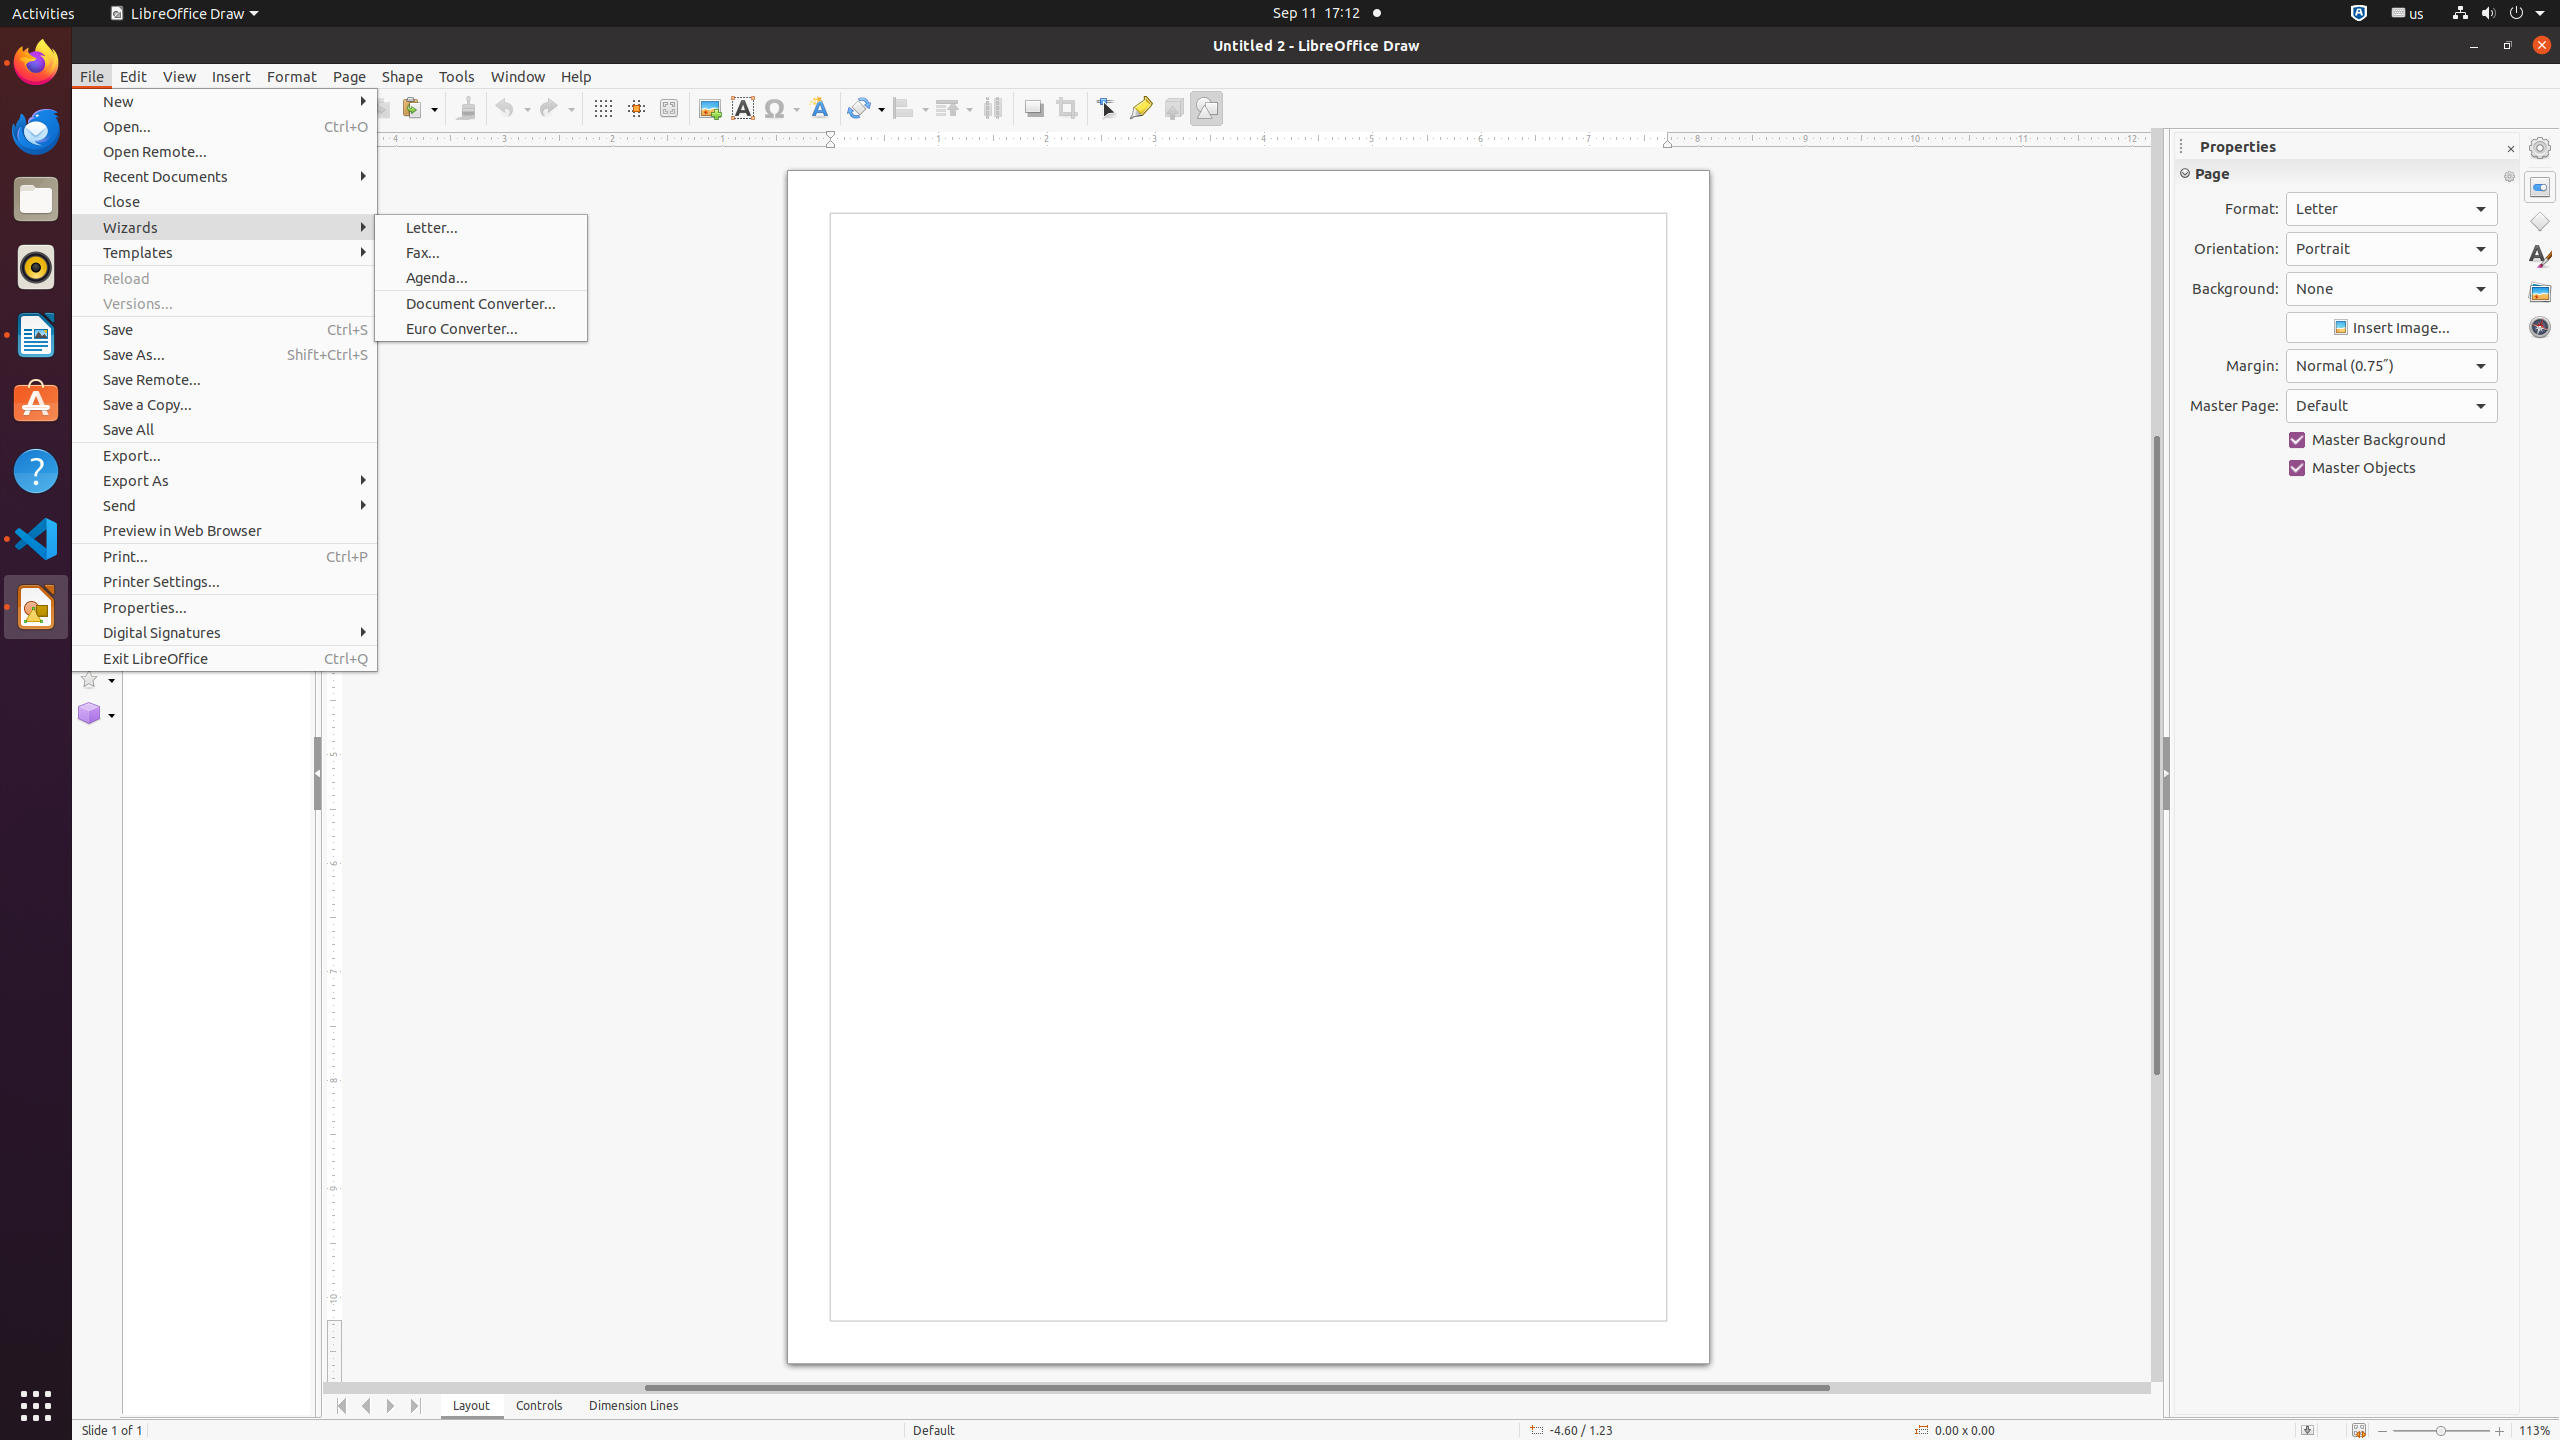 This screenshot has width=2560, height=1440. What do you see at coordinates (224, 228) in the screenshot?
I see `Wizards` at bounding box center [224, 228].